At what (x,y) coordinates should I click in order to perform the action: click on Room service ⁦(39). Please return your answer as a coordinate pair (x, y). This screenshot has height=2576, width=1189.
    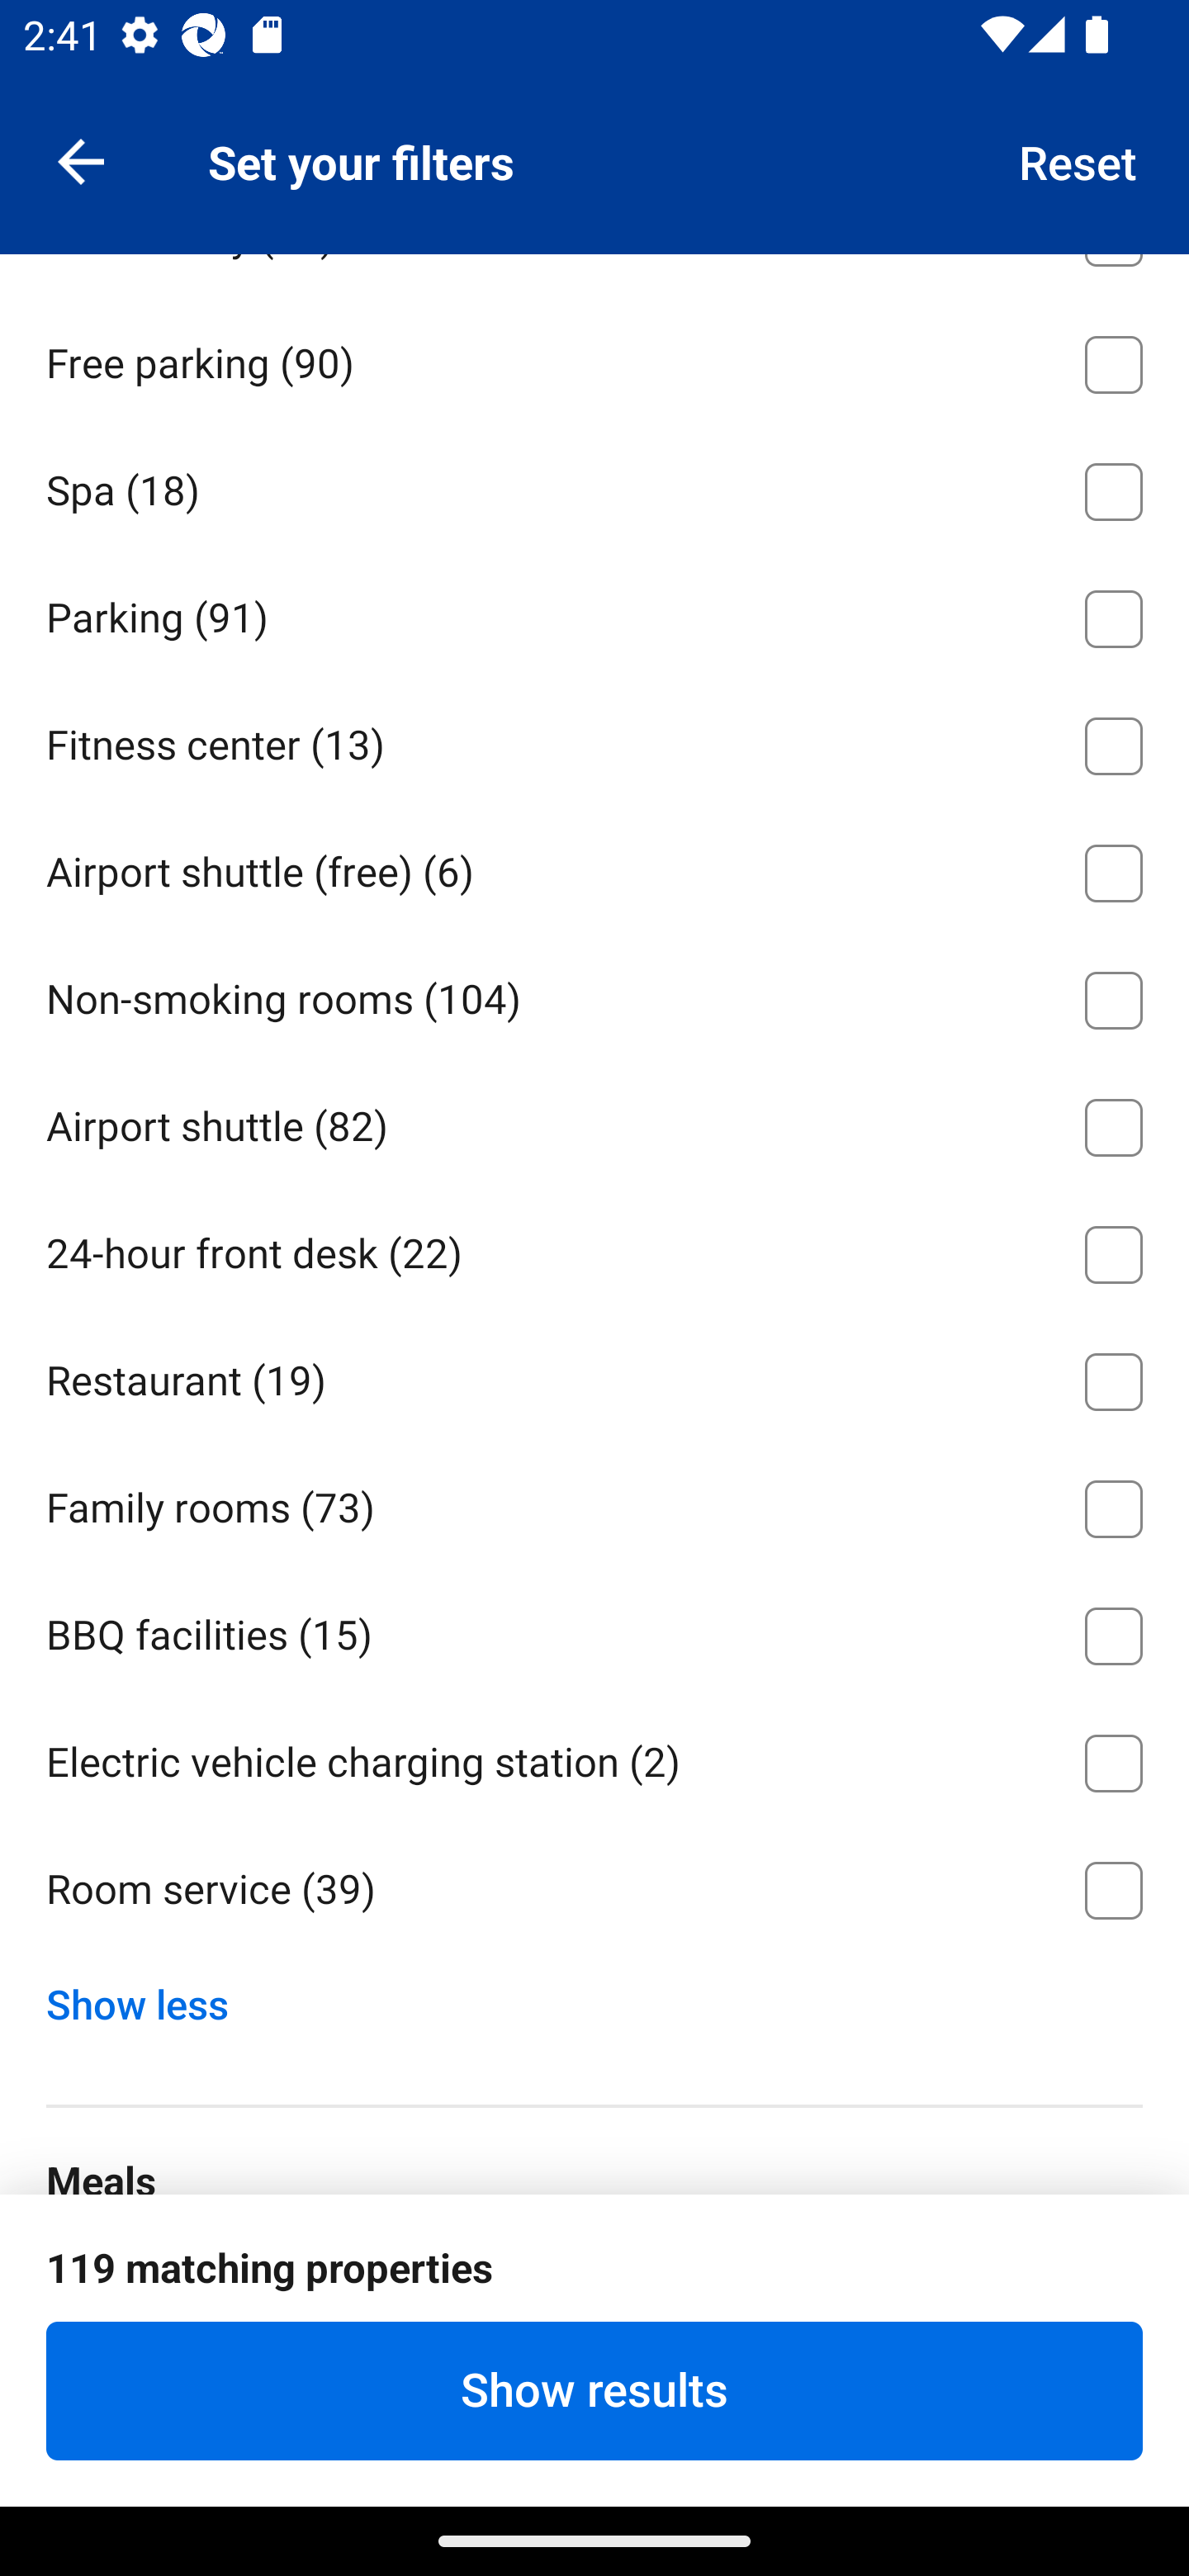
    Looking at the image, I should click on (594, 1891).